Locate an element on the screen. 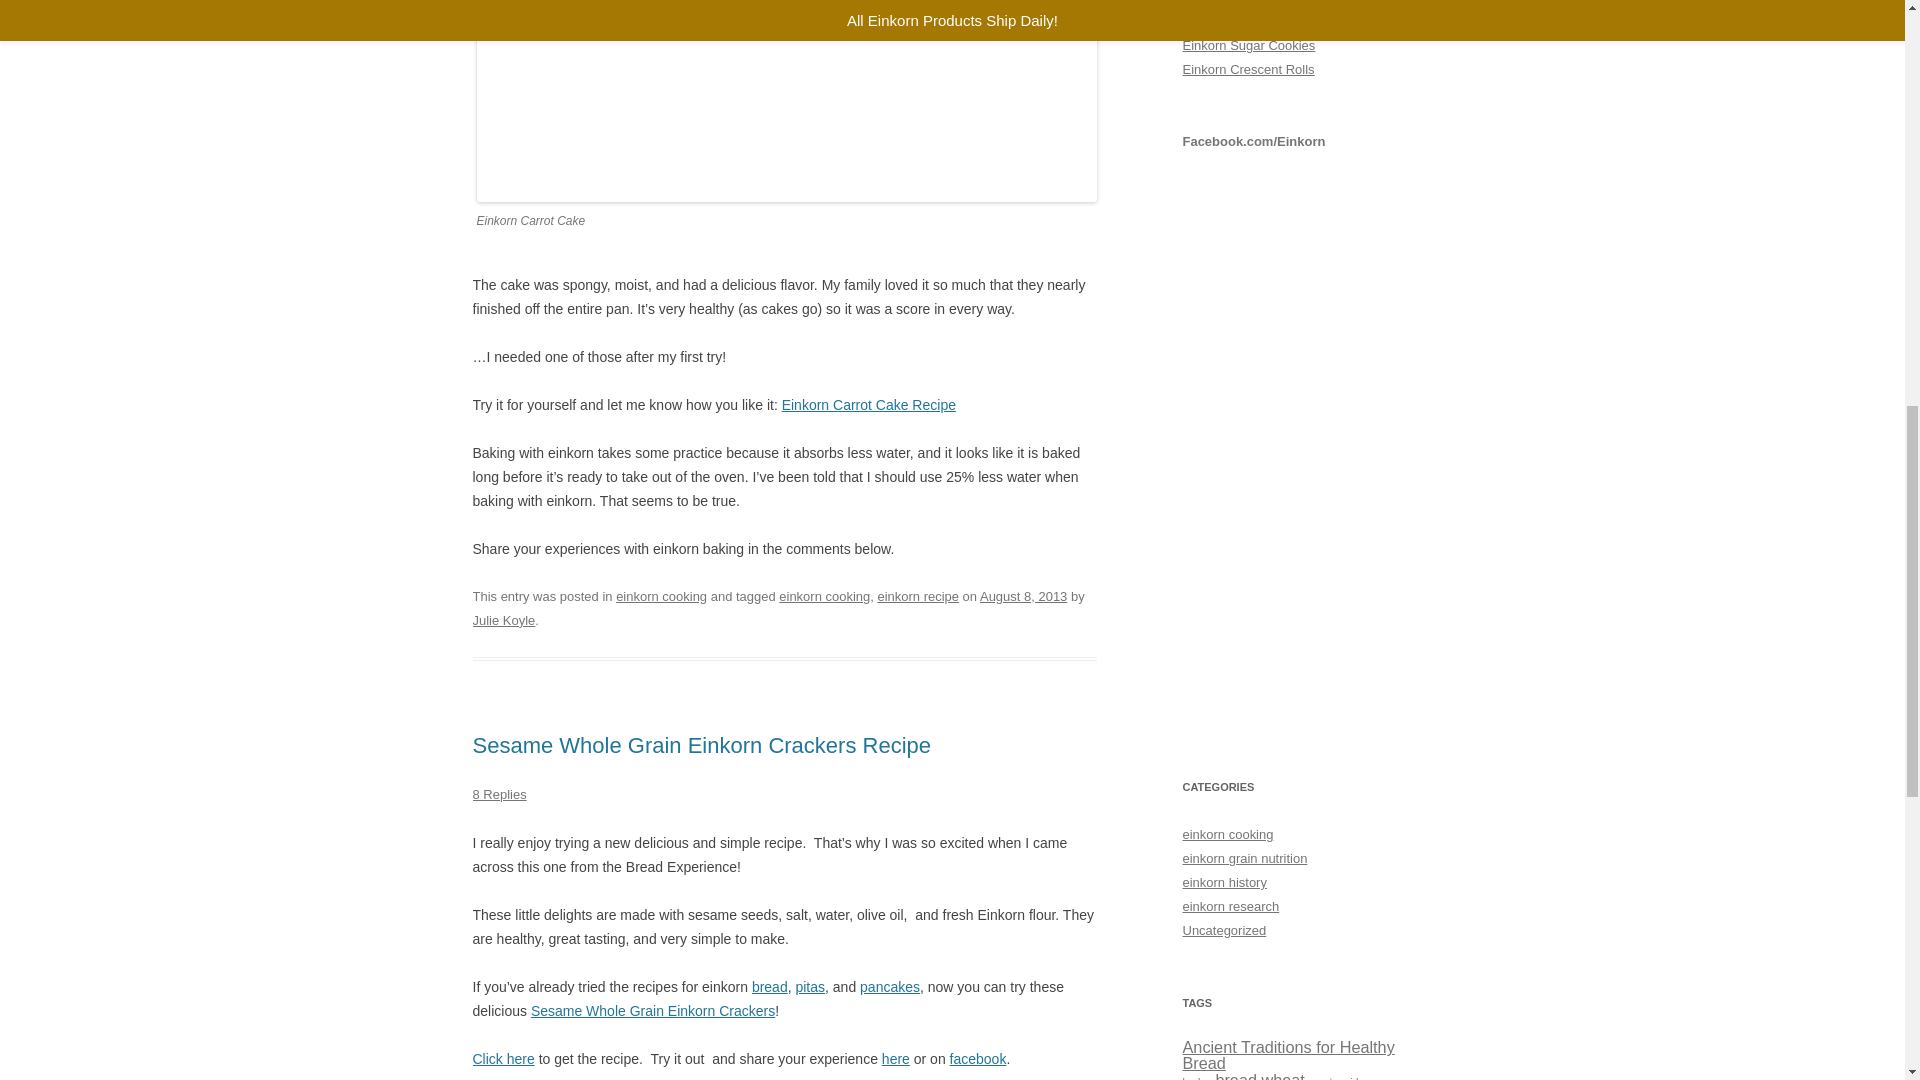 Image resolution: width=1920 pixels, height=1080 pixels. 8 Replies is located at coordinates (499, 794).